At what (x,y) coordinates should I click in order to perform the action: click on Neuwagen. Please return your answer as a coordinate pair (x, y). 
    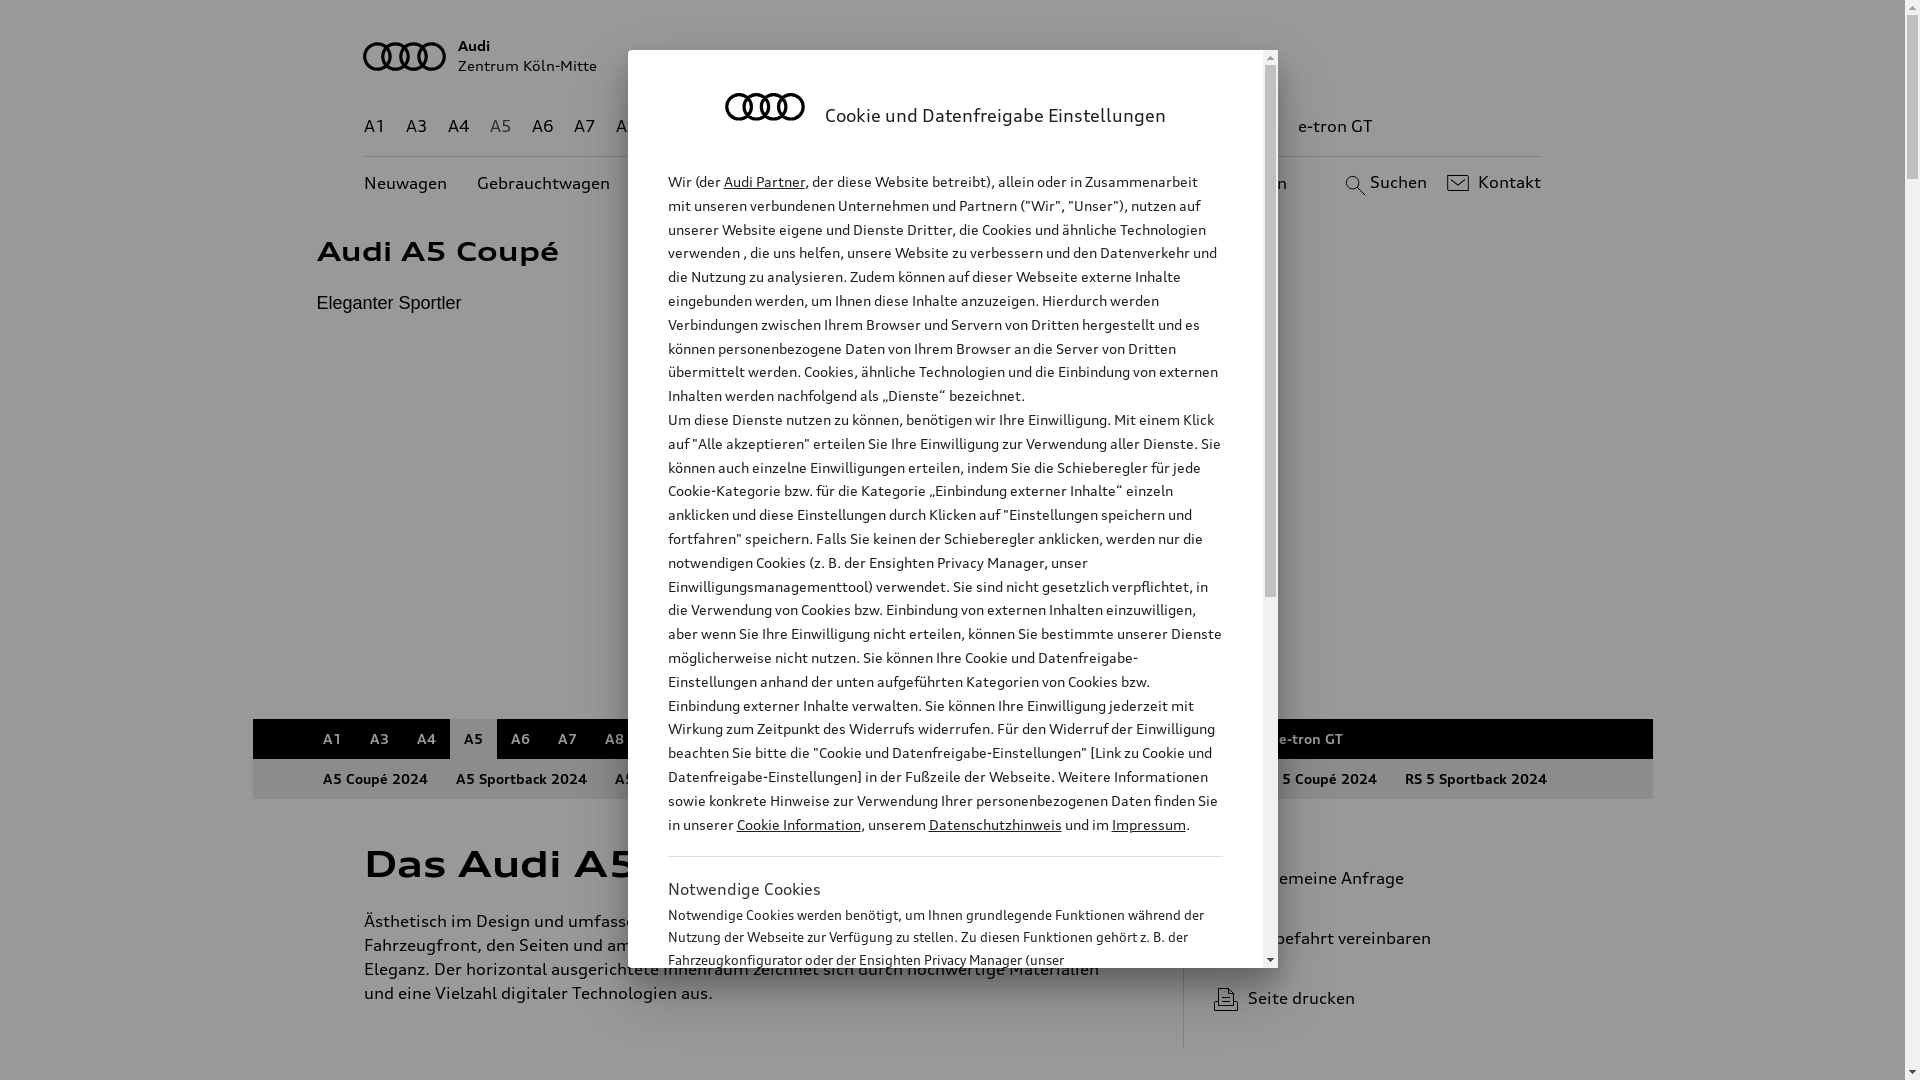
    Looking at the image, I should click on (406, 184).